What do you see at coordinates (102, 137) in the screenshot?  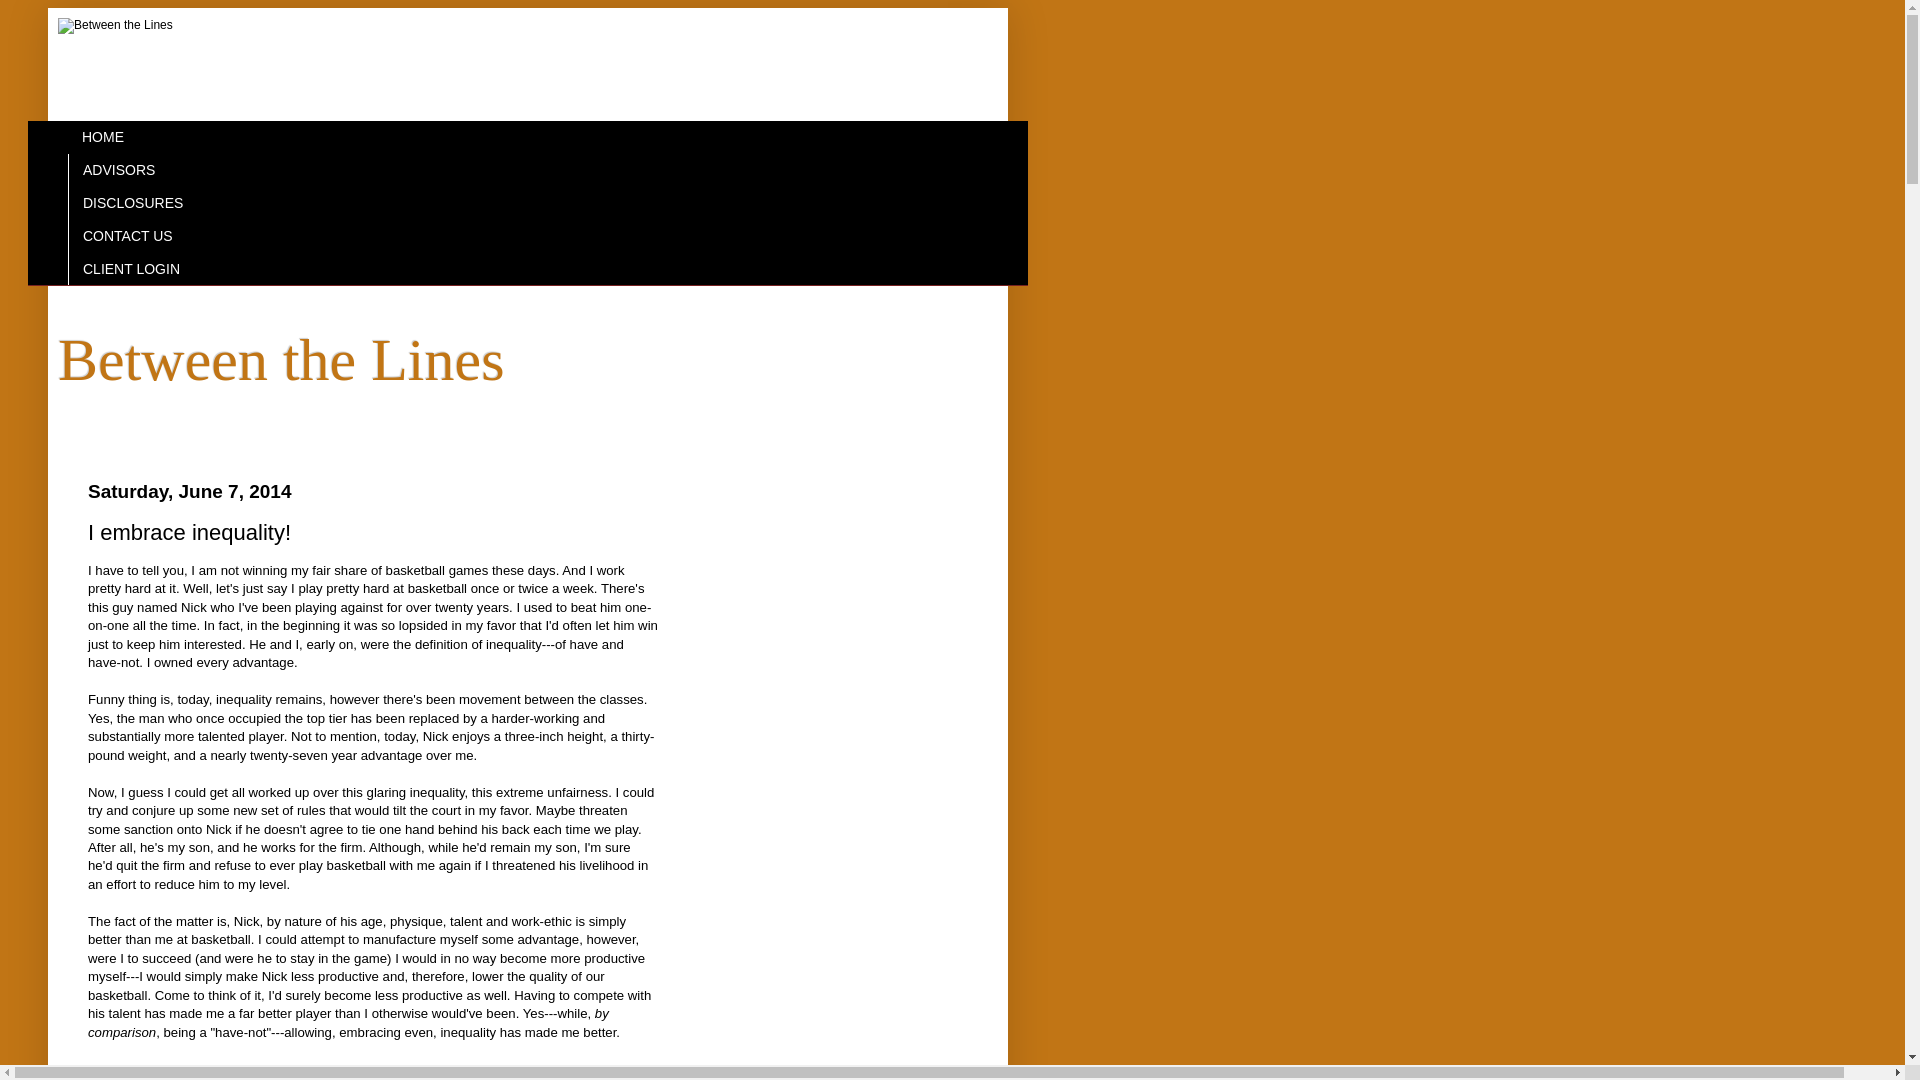 I see `HOME` at bounding box center [102, 137].